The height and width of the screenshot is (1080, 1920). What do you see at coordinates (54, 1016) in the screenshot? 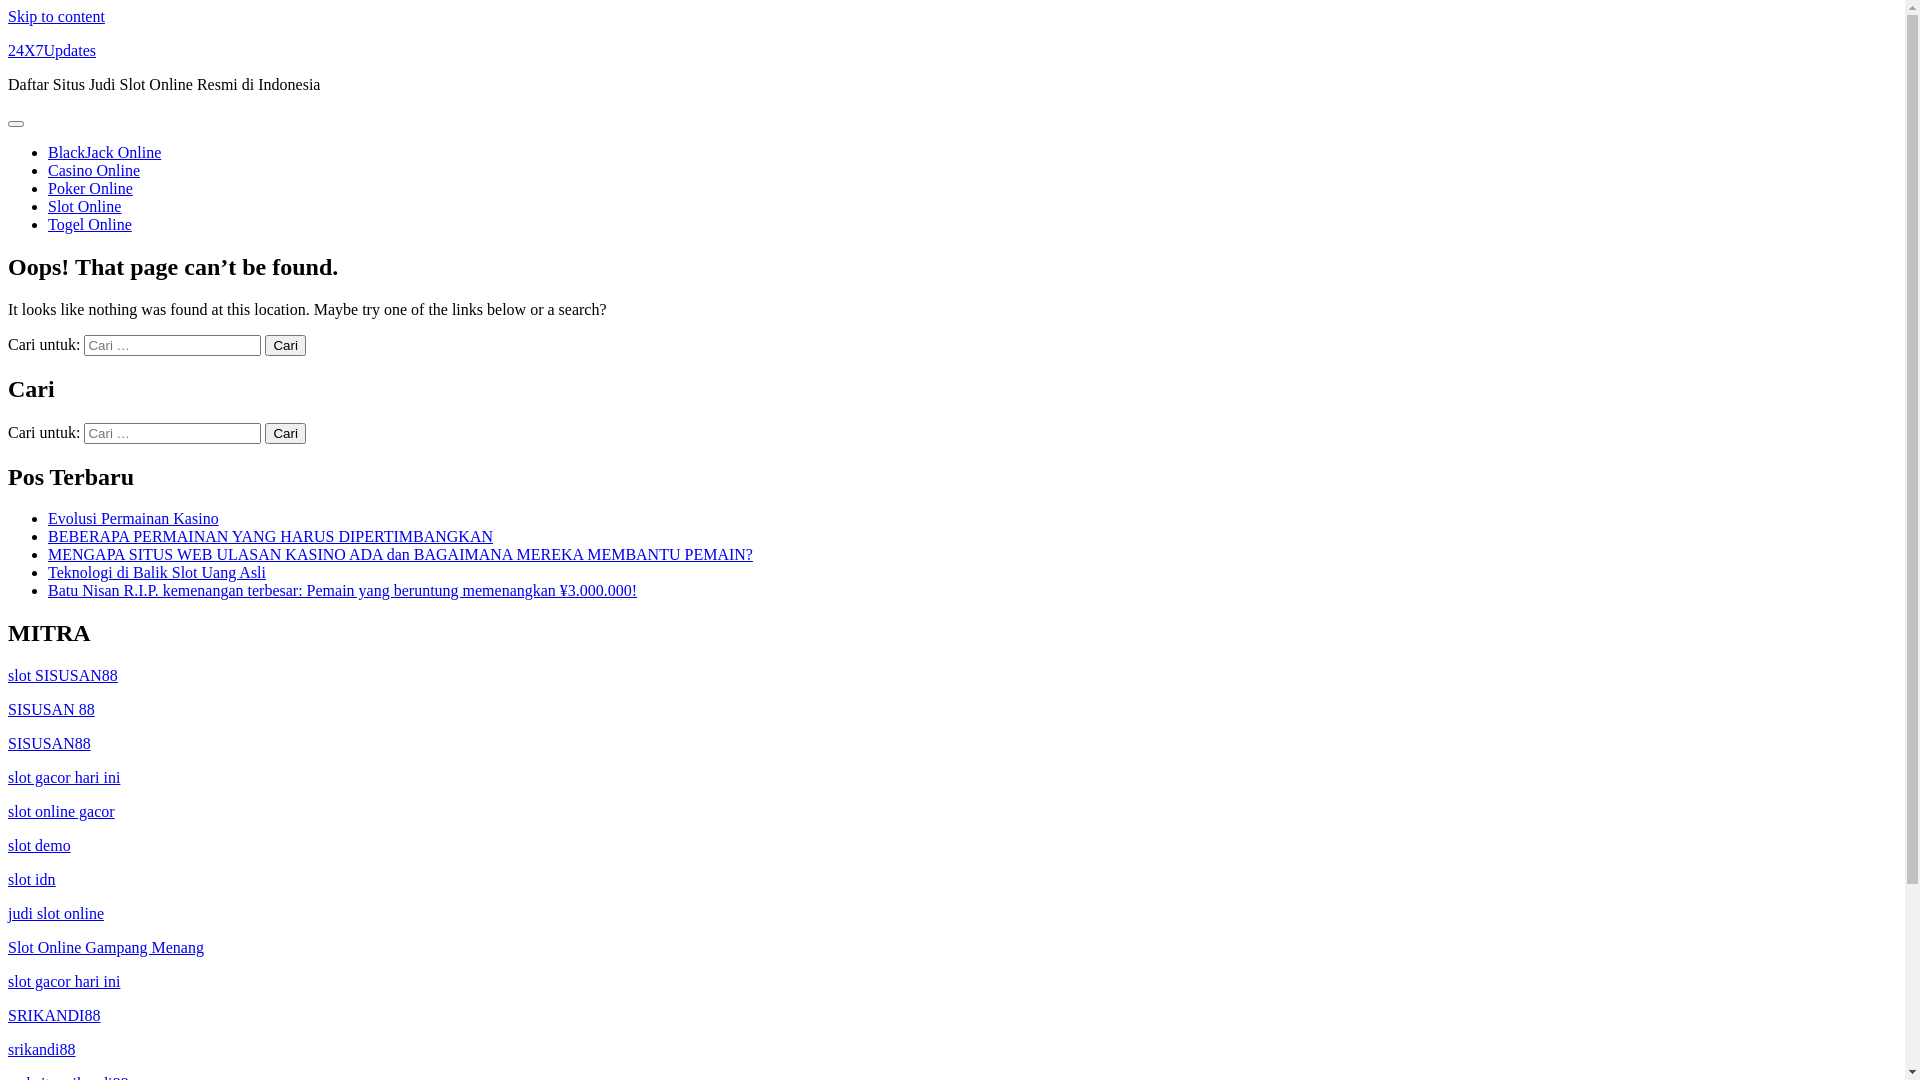
I see `SRIKANDI88` at bounding box center [54, 1016].